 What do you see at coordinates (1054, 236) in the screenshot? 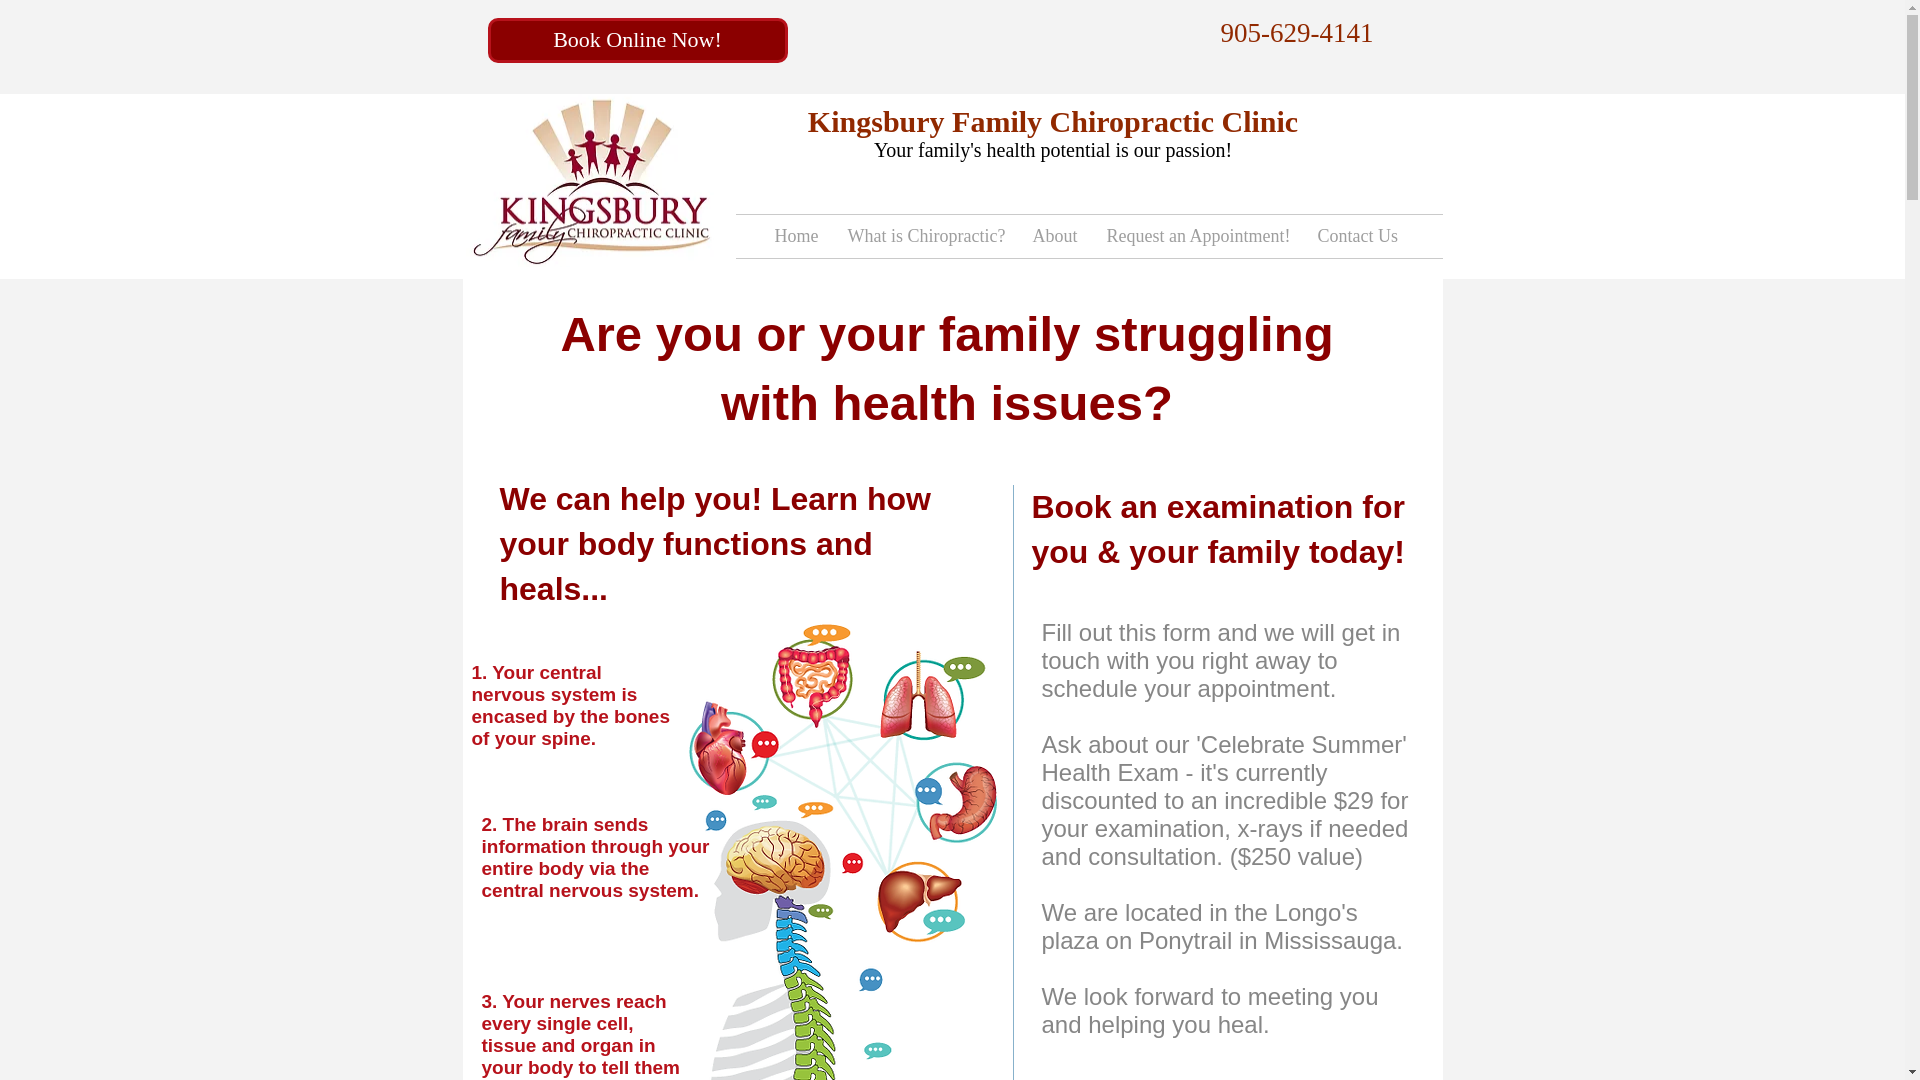
I see `About` at bounding box center [1054, 236].